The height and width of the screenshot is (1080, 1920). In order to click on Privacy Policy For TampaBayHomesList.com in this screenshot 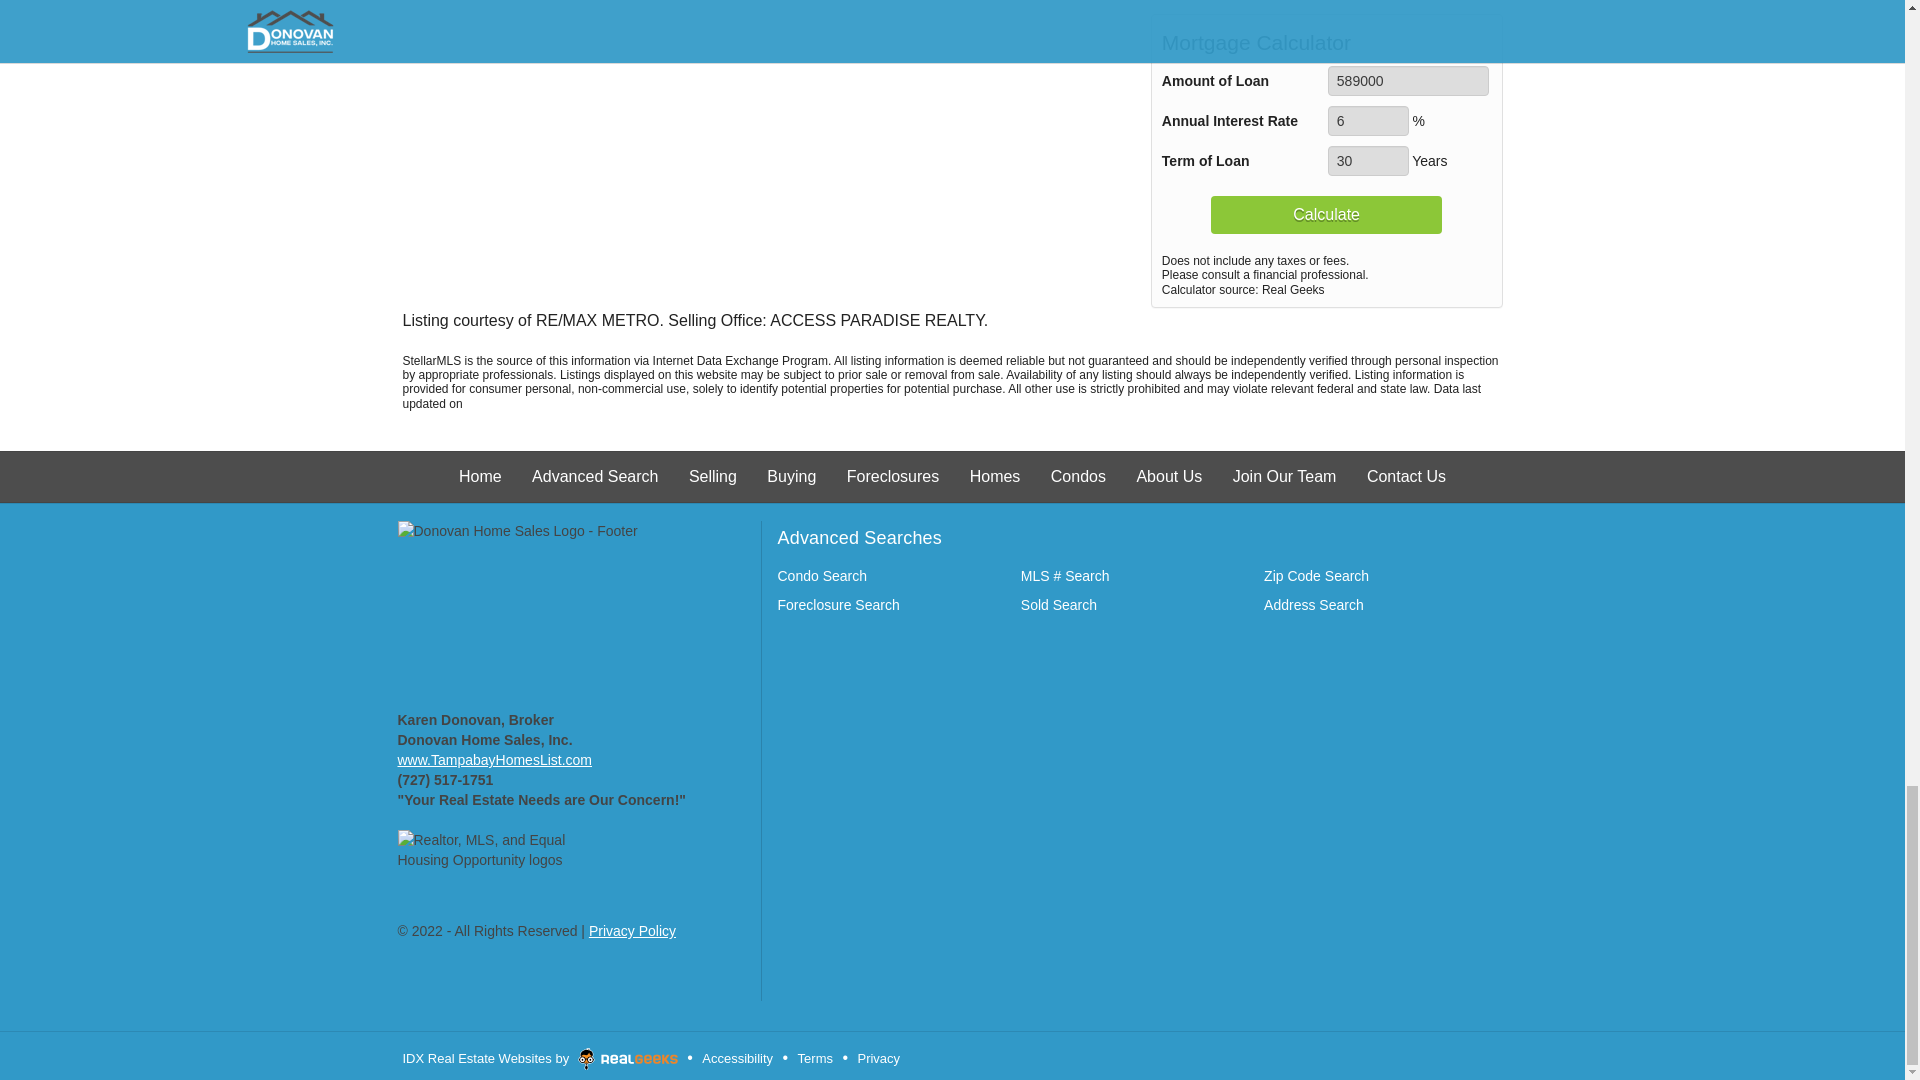, I will do `click(632, 930)`.